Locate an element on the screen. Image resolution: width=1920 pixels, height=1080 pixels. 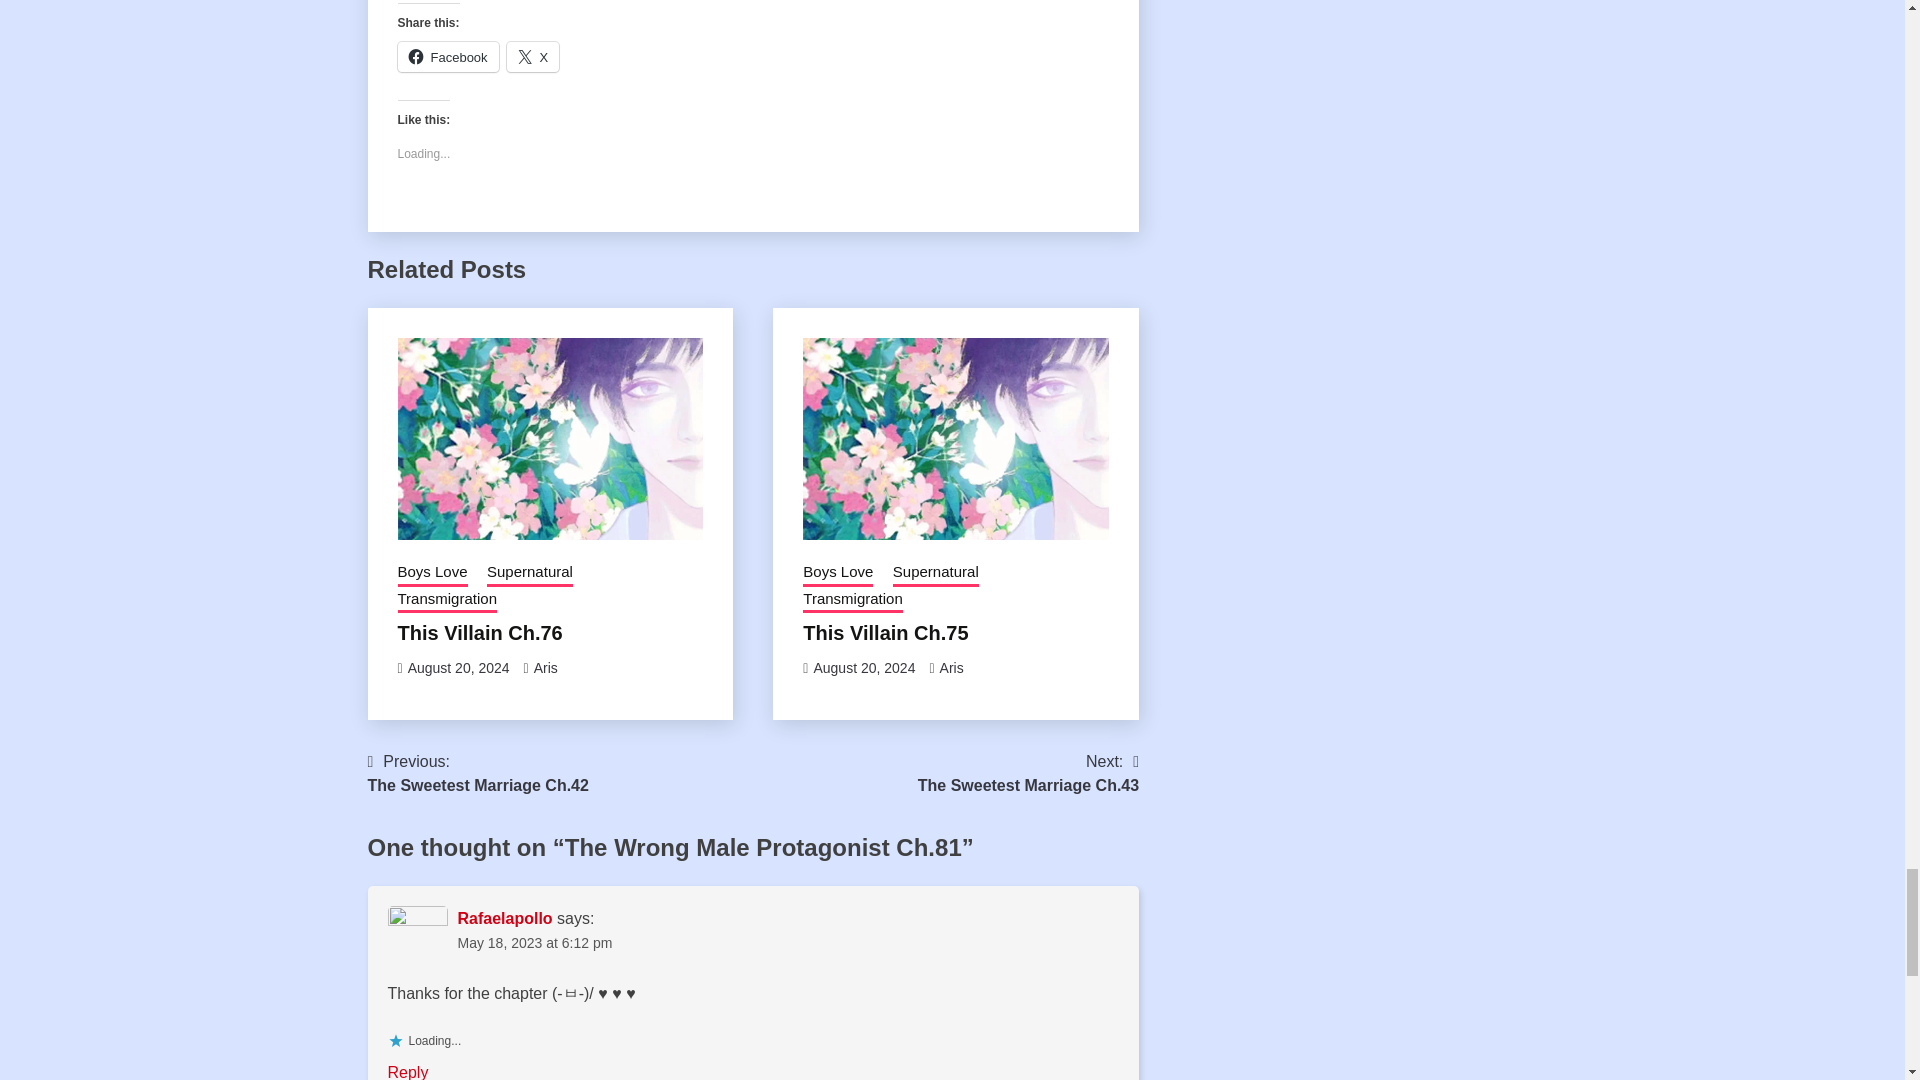
Supernatural is located at coordinates (530, 574).